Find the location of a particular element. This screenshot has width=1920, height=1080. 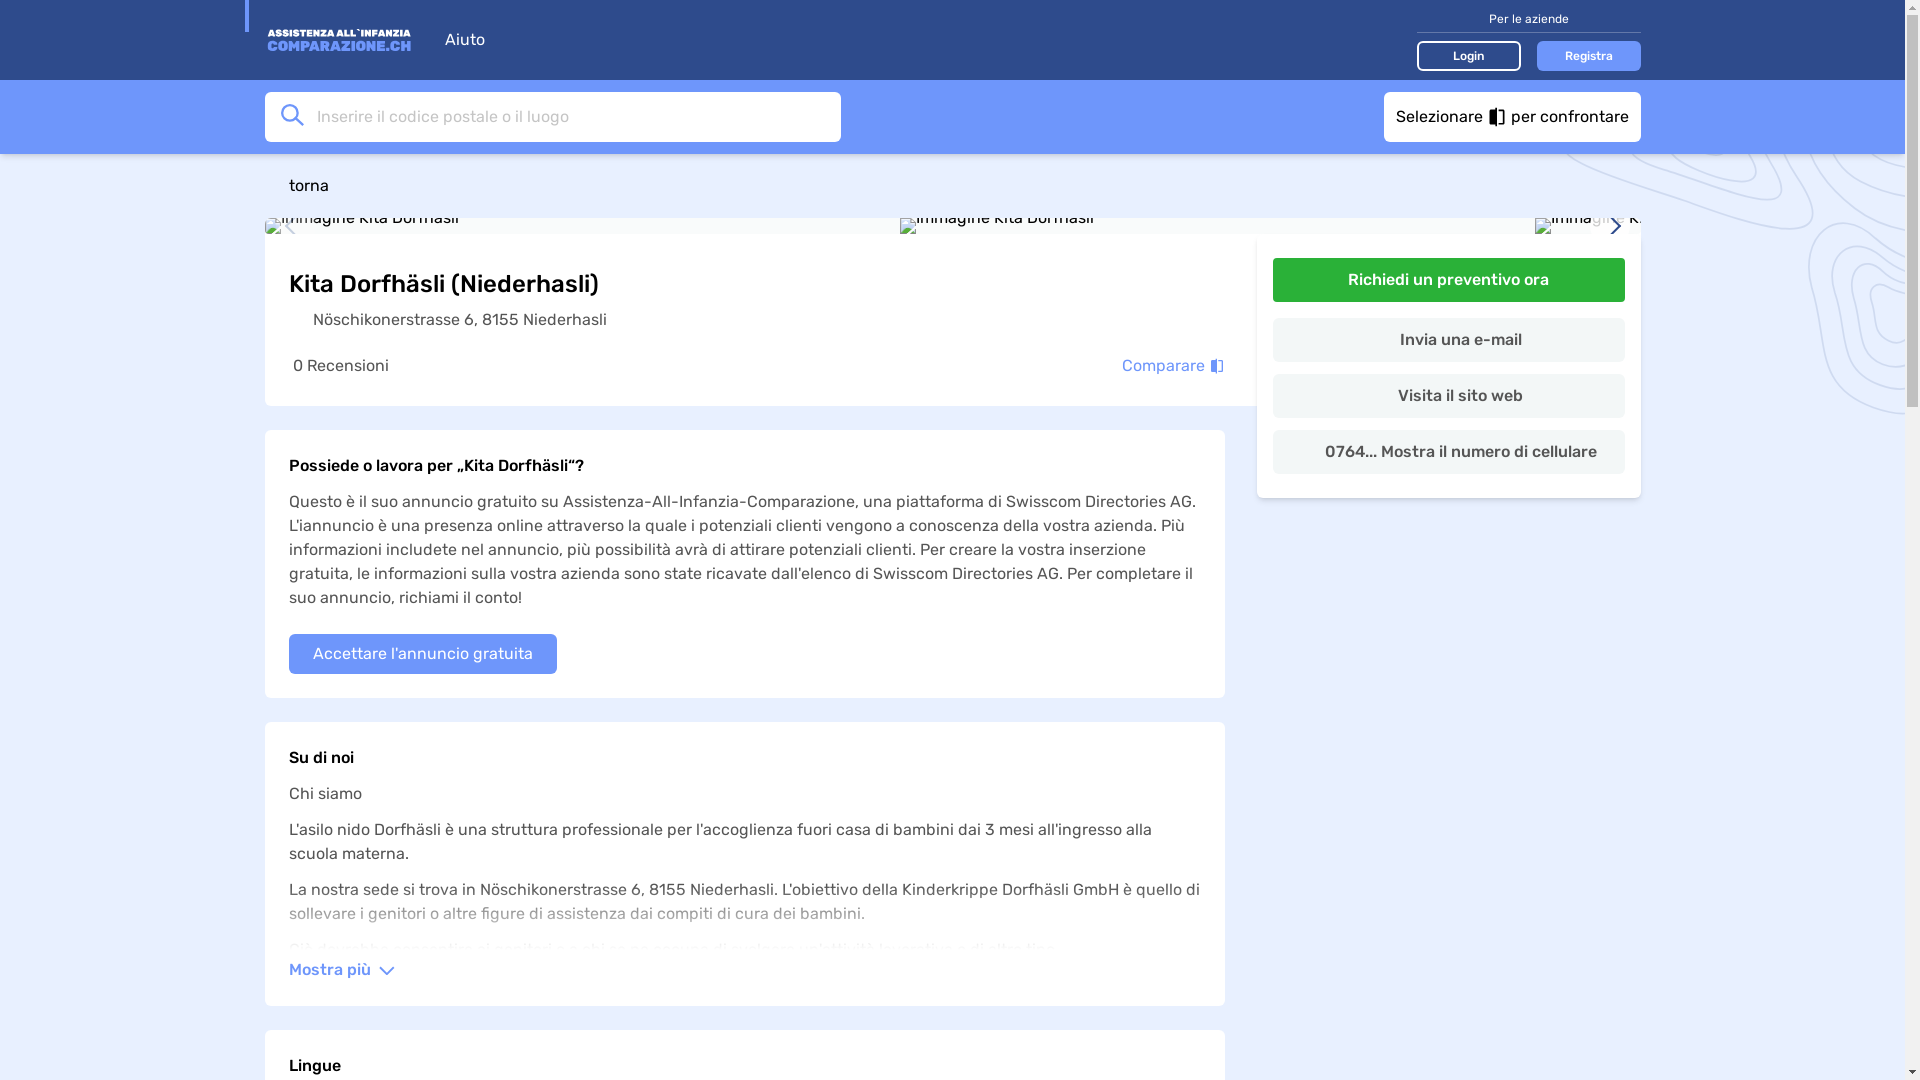

Selezionare
per confrontare is located at coordinates (1512, 117).